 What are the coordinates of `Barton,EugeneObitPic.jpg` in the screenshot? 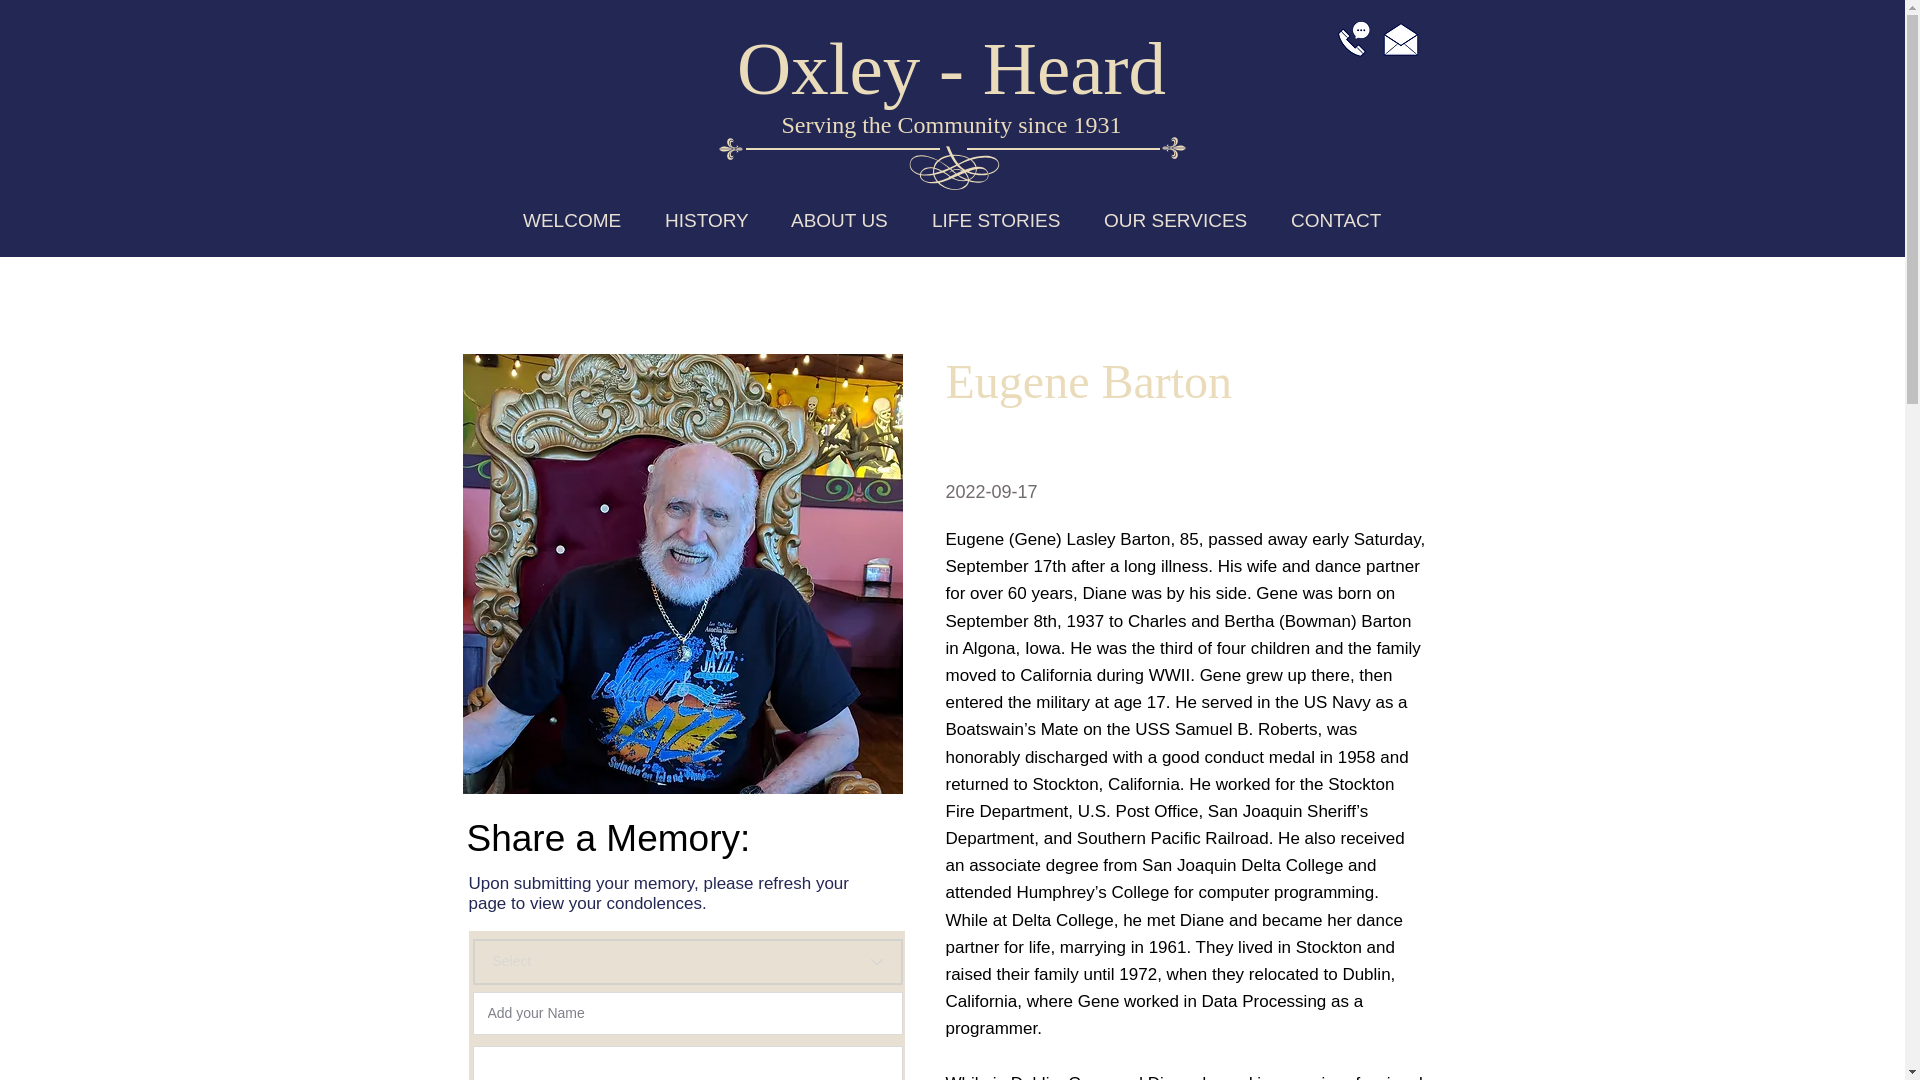 It's located at (682, 574).